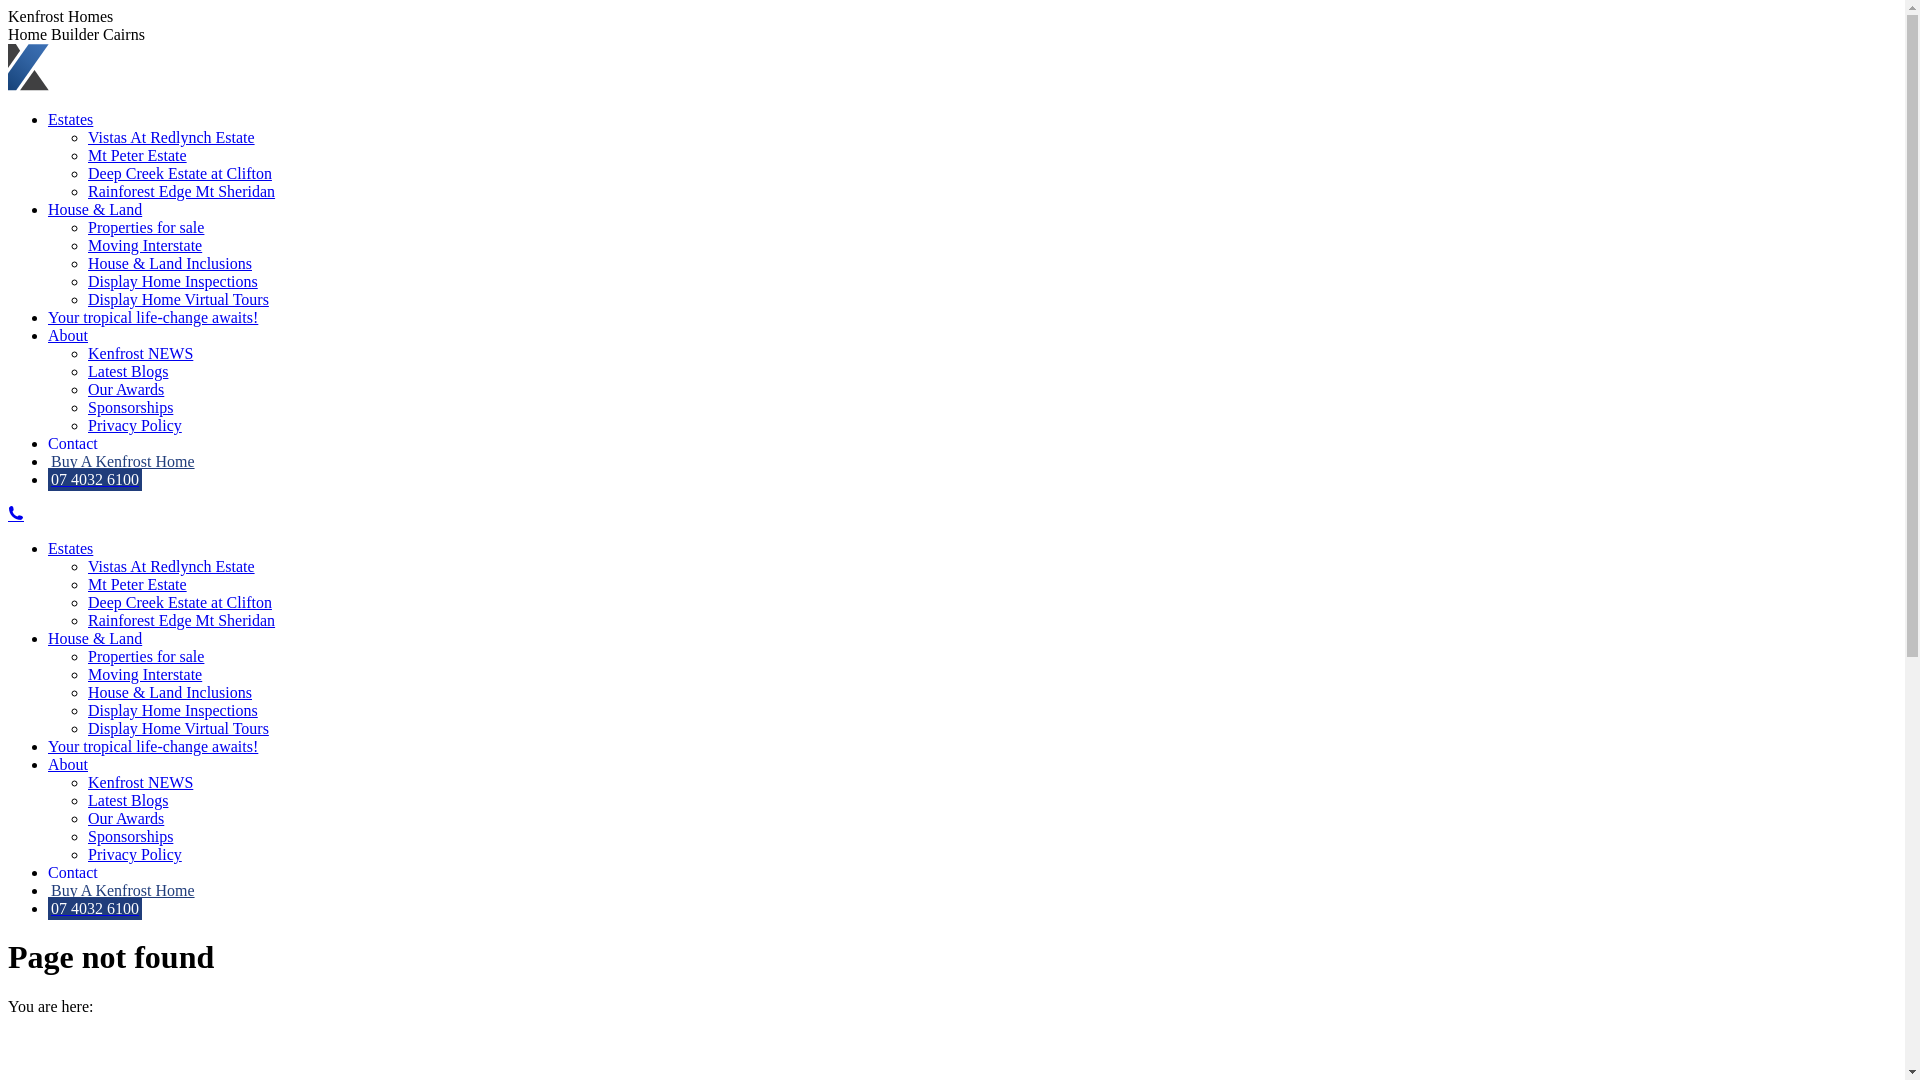  What do you see at coordinates (126, 390) in the screenshot?
I see `Our Awards` at bounding box center [126, 390].